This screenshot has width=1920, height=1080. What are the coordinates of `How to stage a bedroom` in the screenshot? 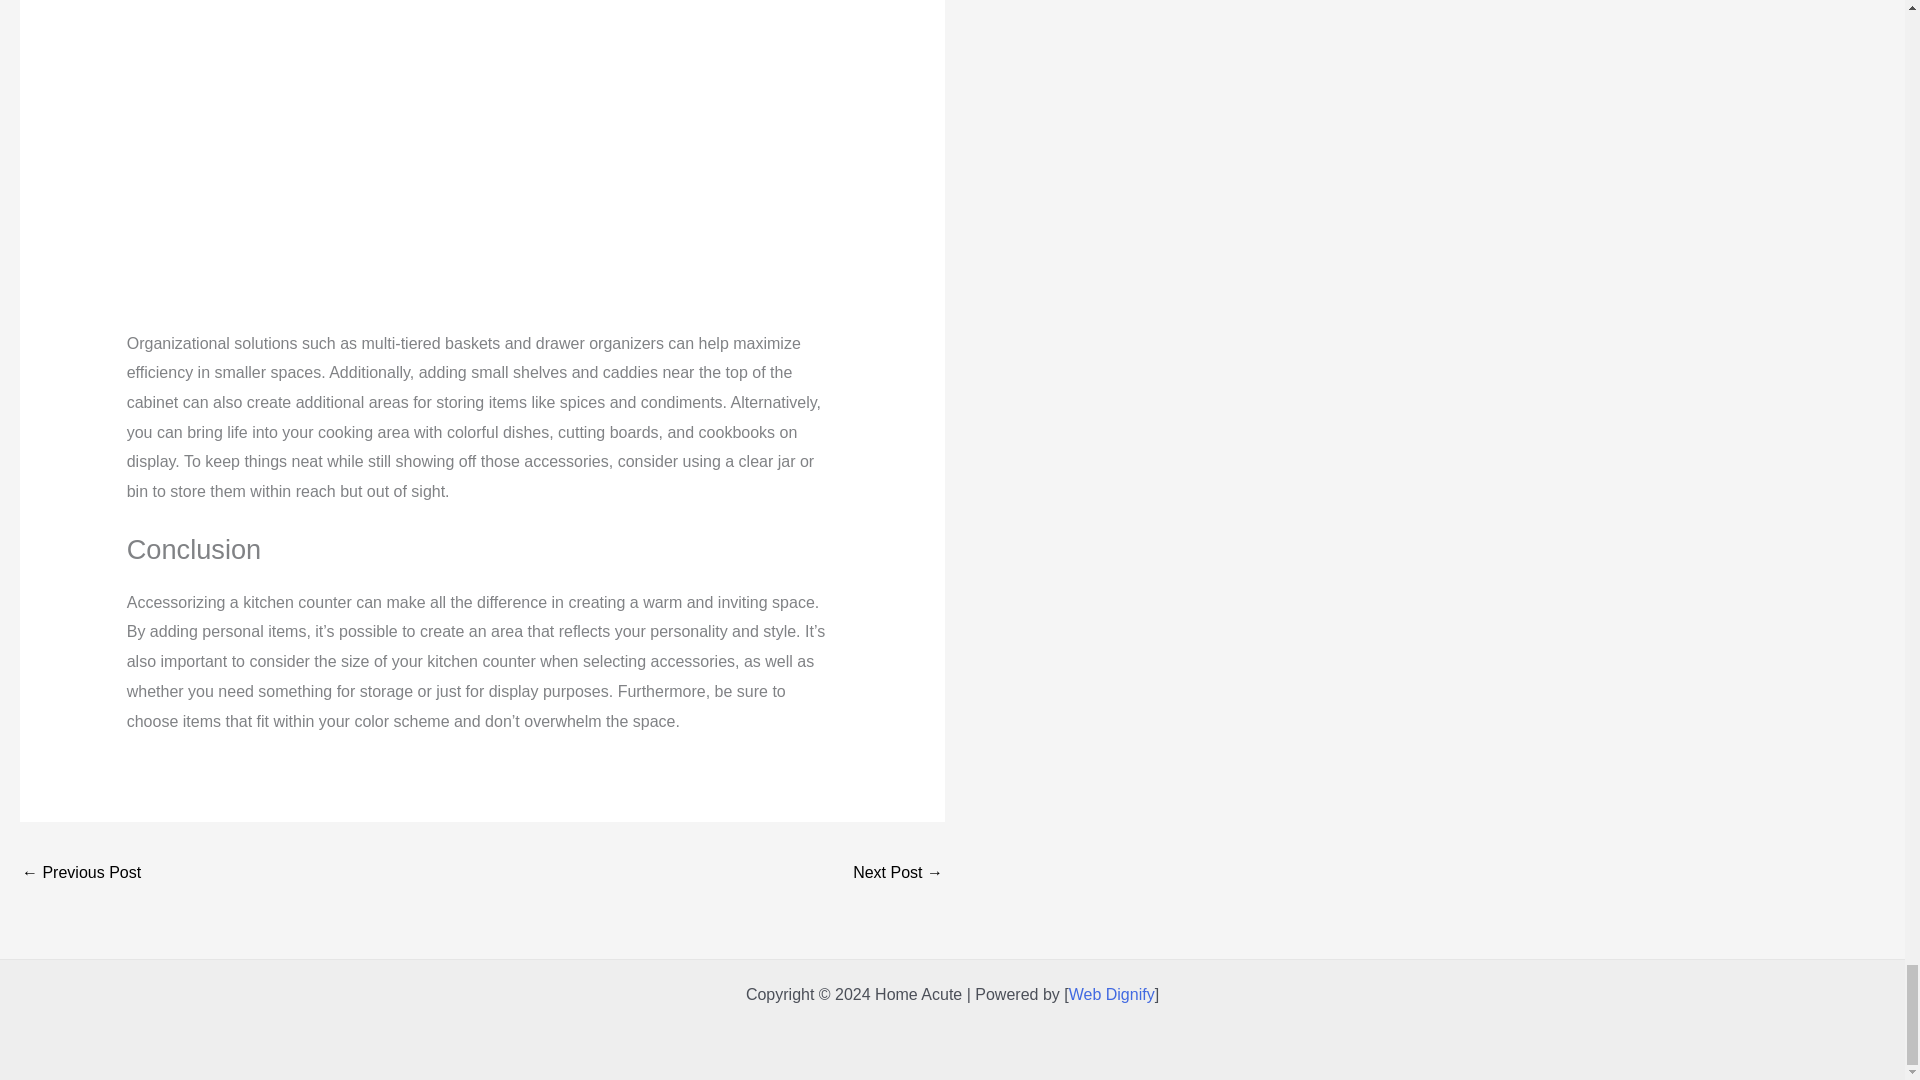 It's located at (80, 874).